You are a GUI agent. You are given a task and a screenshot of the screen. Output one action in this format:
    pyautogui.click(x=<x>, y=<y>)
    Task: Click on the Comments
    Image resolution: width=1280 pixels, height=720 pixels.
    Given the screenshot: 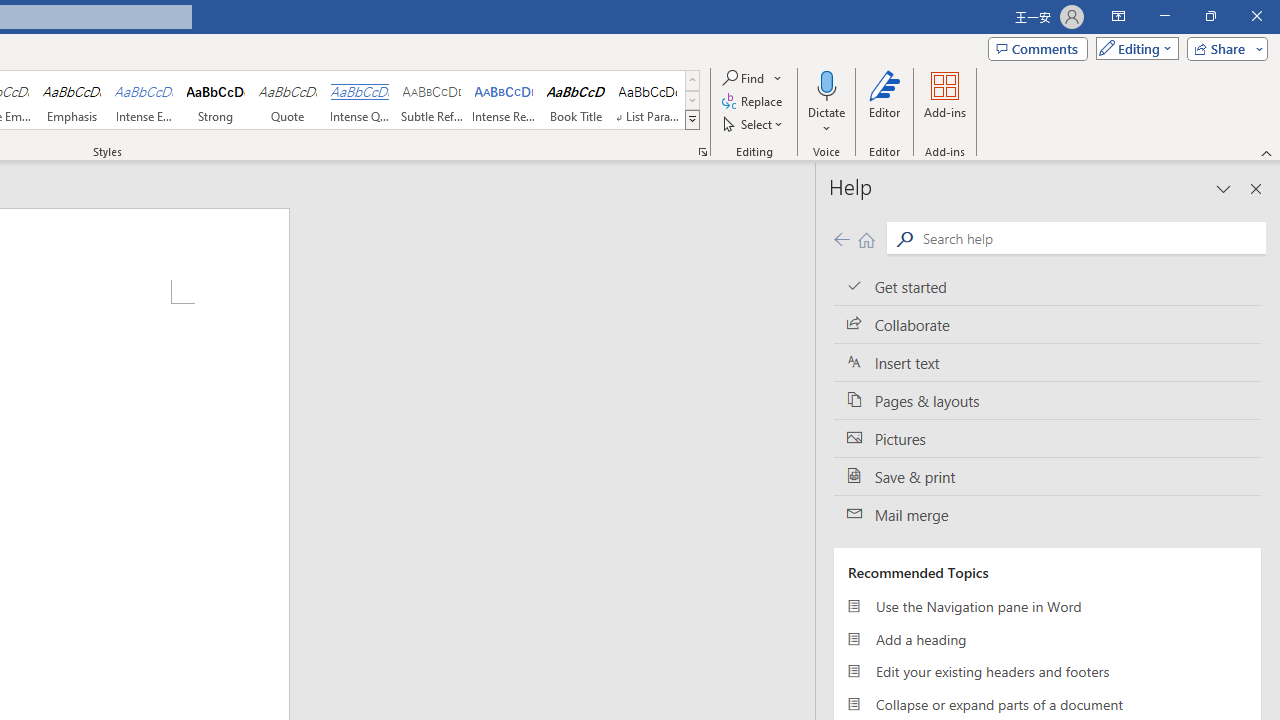 What is the action you would take?
    pyautogui.click(x=1038, y=48)
    